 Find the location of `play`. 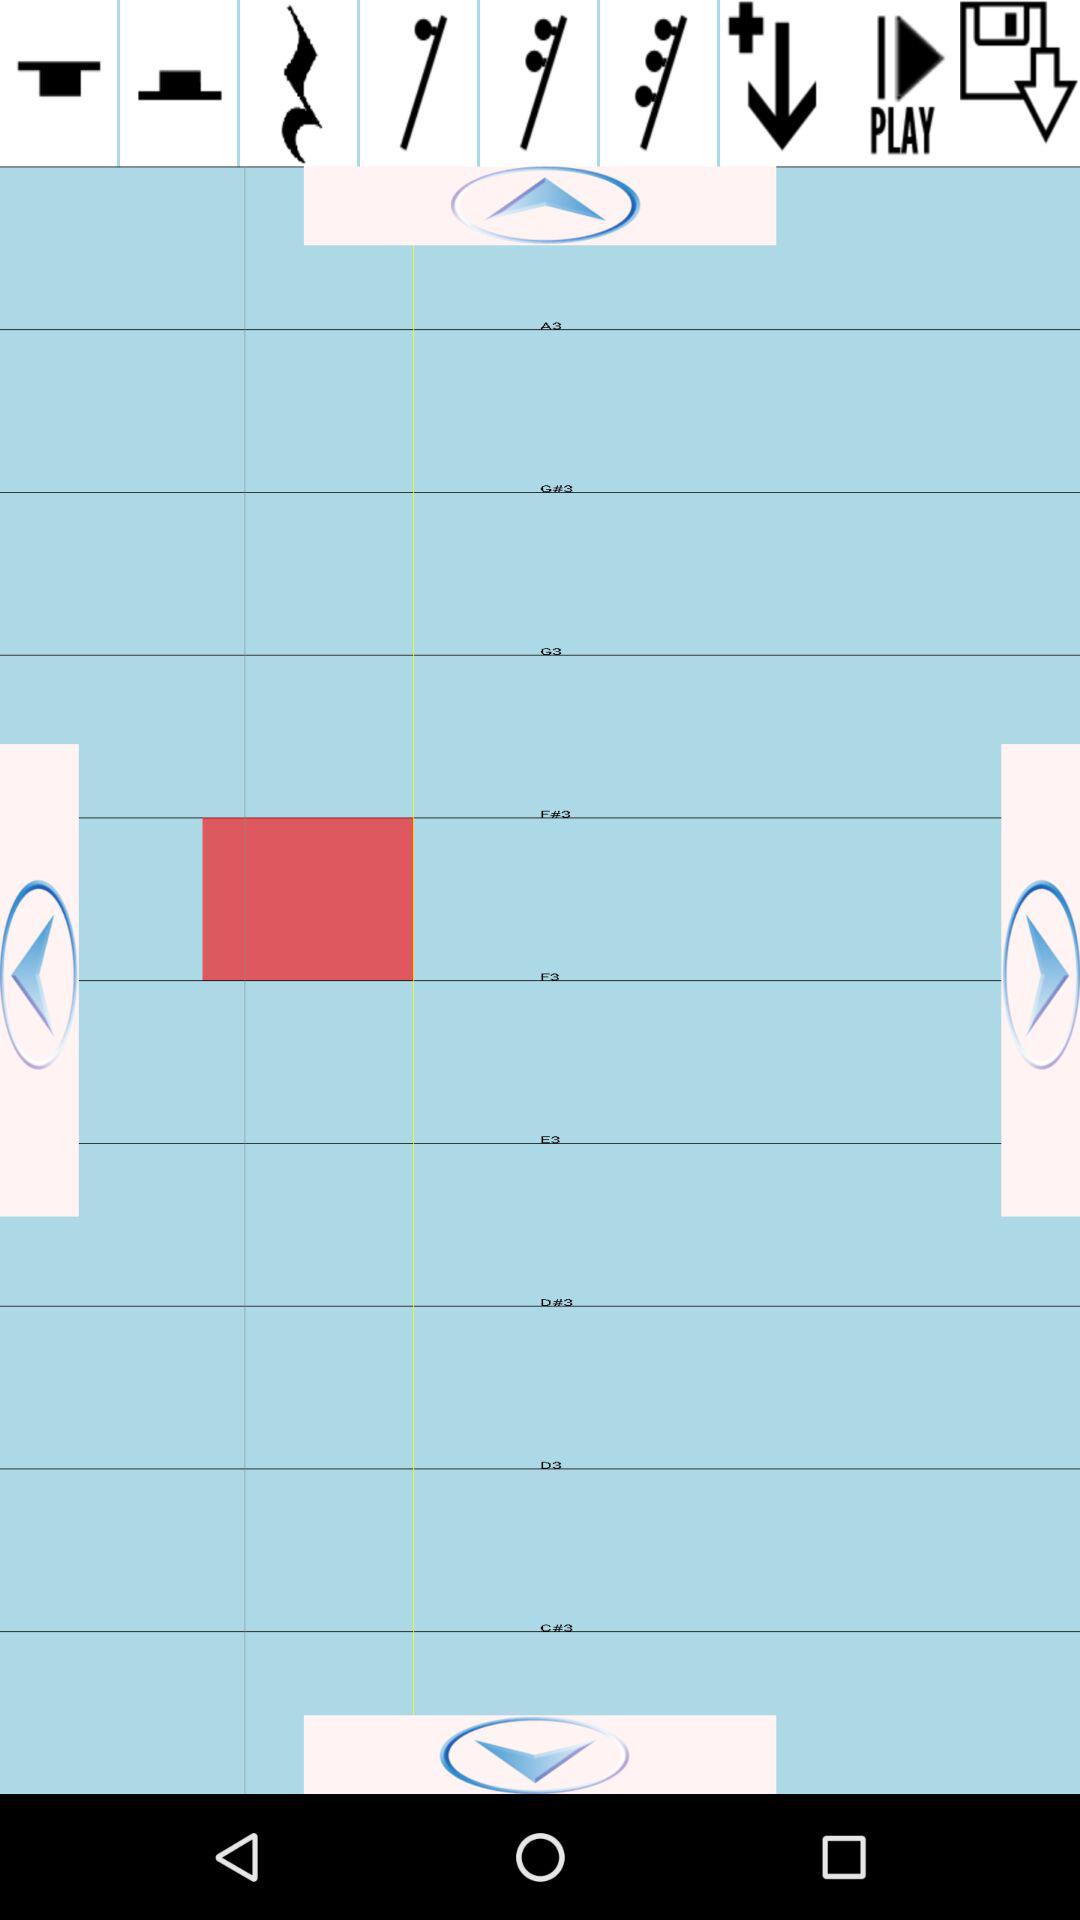

play is located at coordinates (900, 83).